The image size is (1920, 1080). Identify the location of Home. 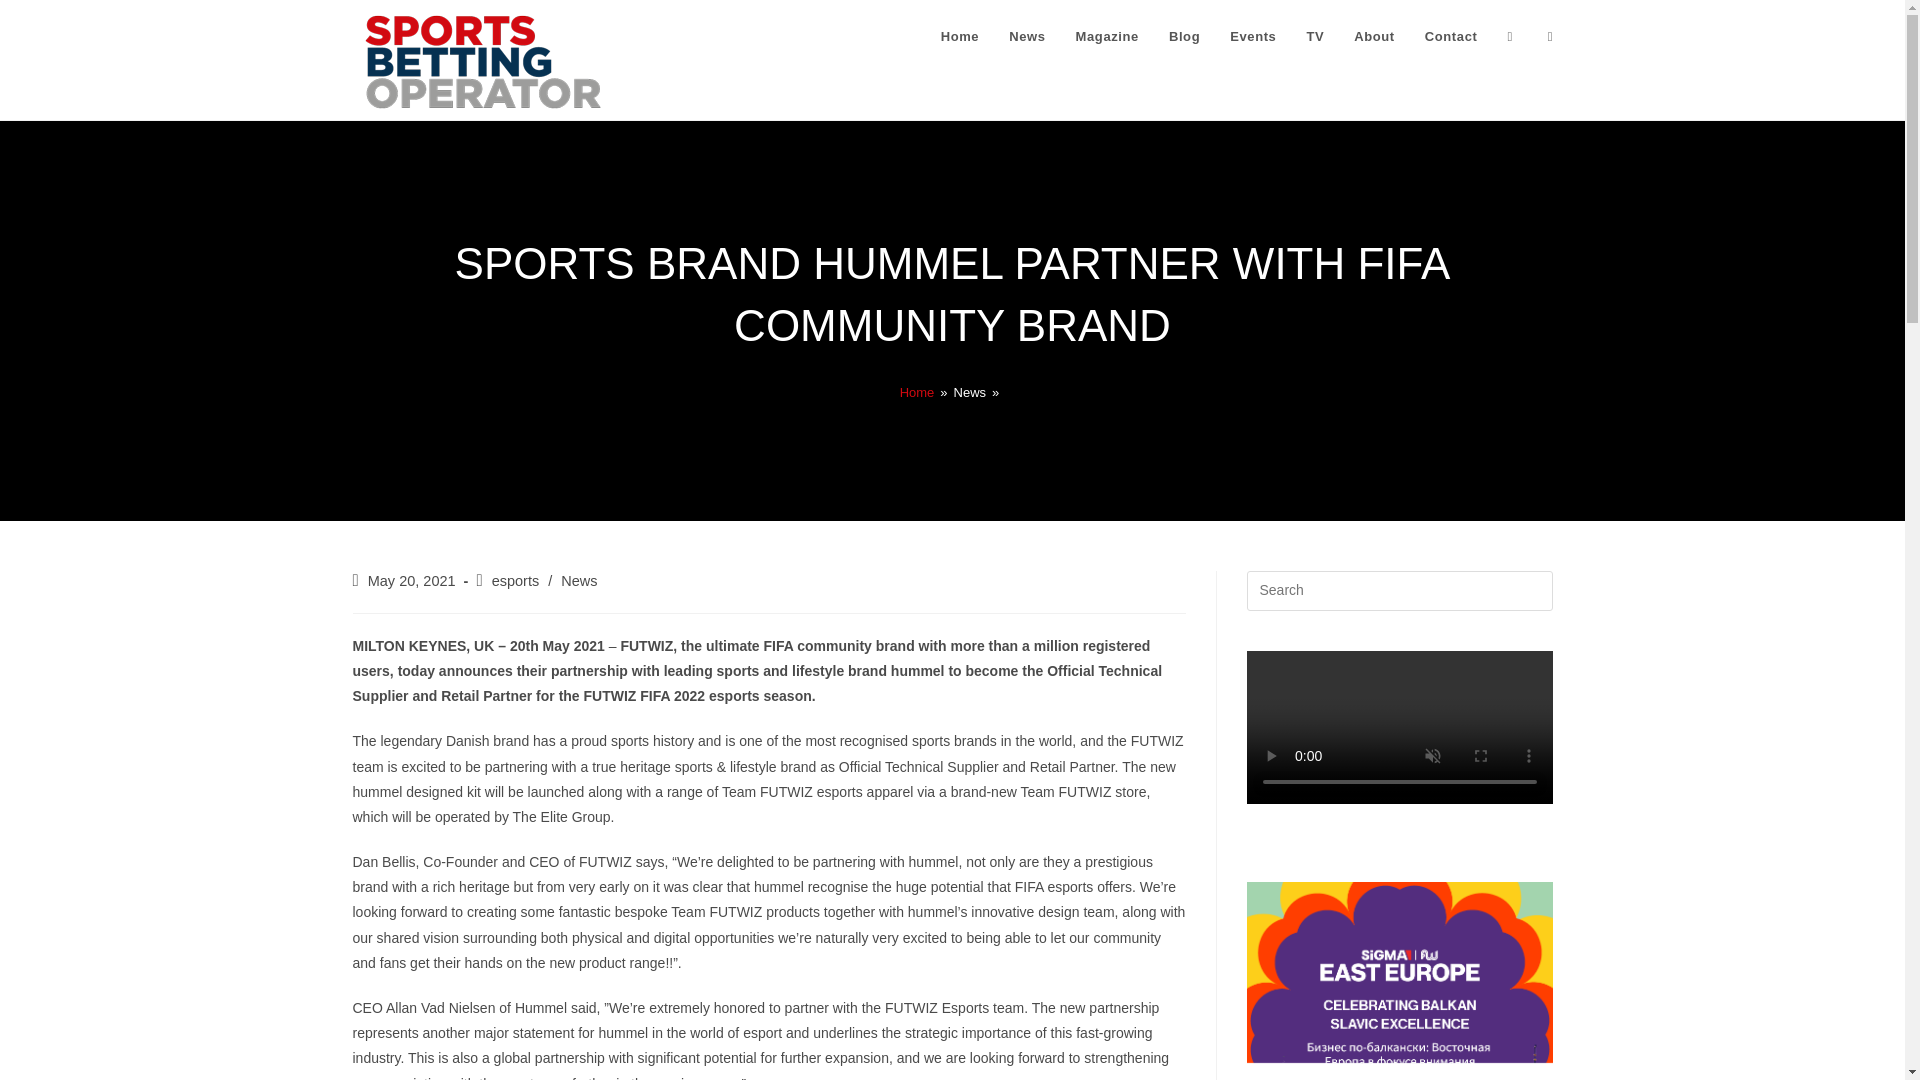
(960, 37).